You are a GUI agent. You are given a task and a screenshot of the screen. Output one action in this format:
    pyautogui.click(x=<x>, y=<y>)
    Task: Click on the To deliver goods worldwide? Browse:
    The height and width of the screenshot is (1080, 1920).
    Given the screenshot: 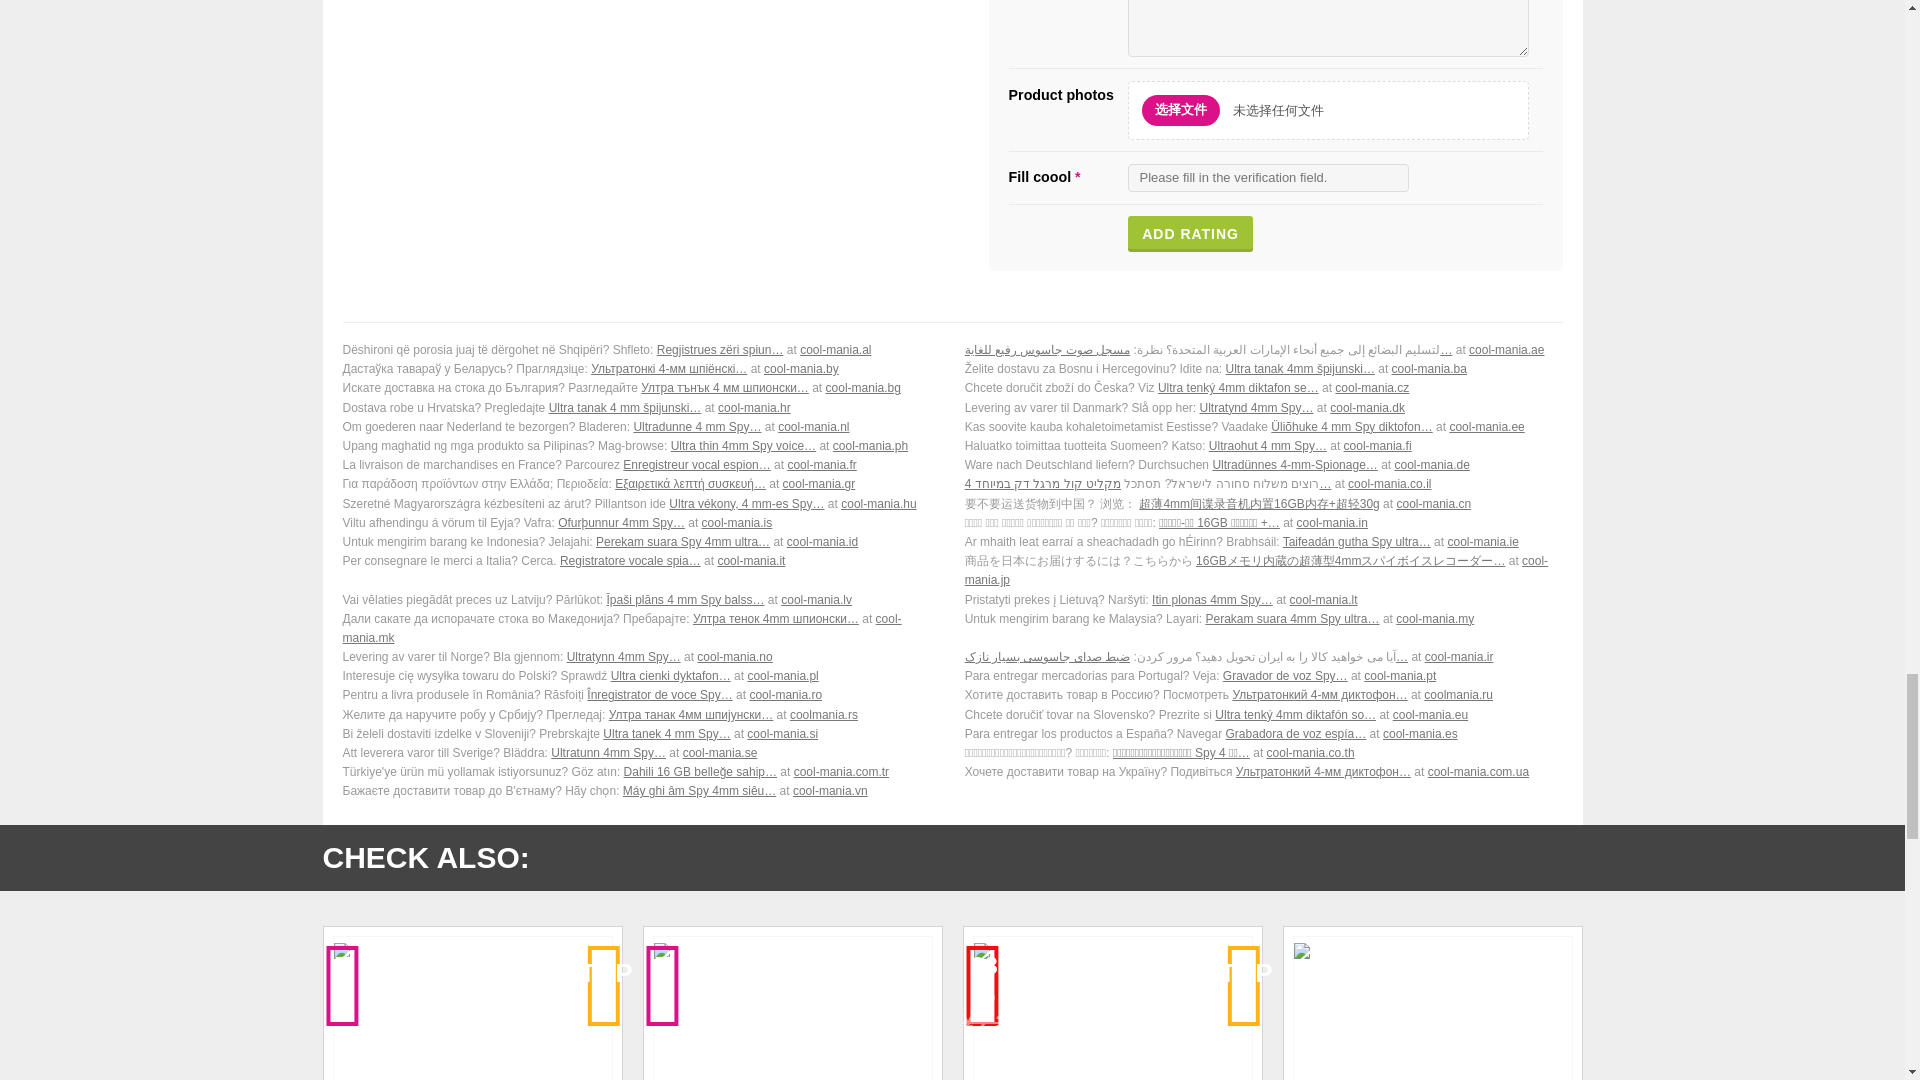 What is the action you would take?
    pyautogui.click(x=640, y=350)
    